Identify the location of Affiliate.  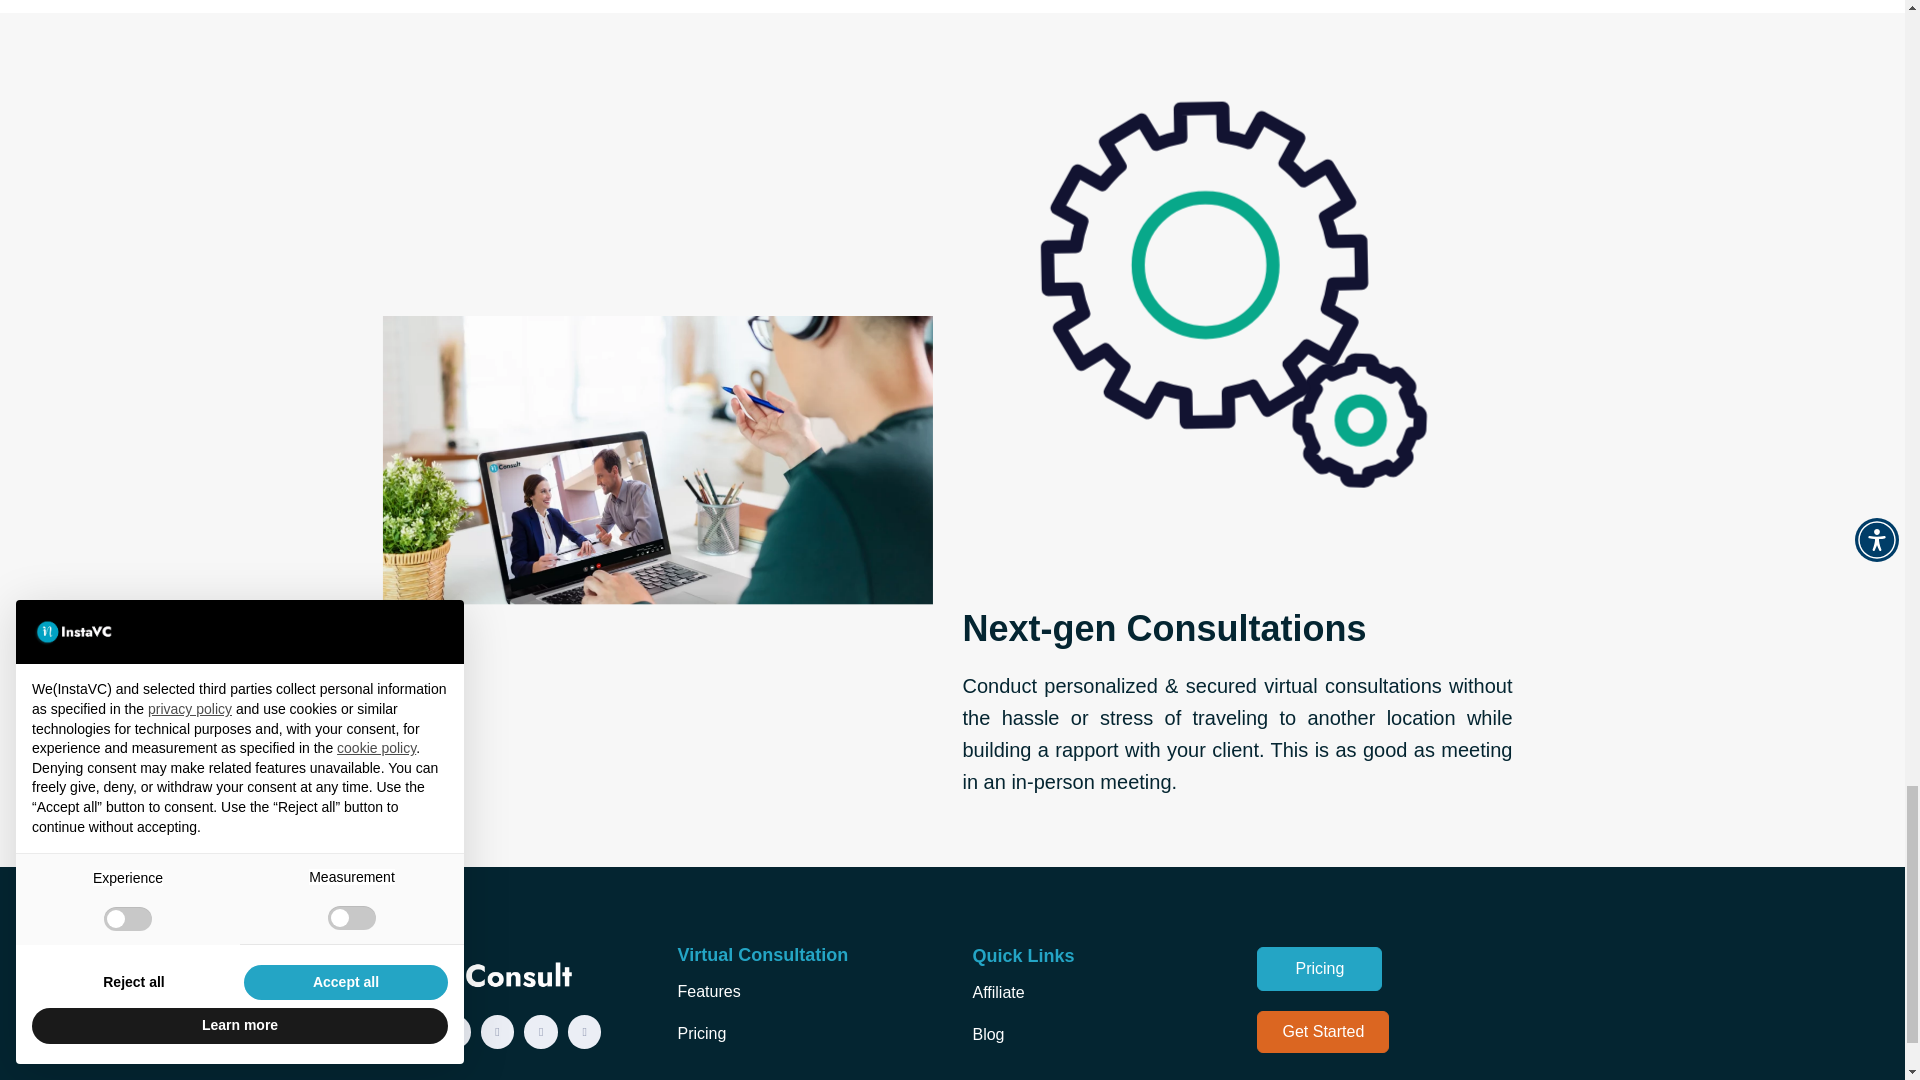
(997, 992).